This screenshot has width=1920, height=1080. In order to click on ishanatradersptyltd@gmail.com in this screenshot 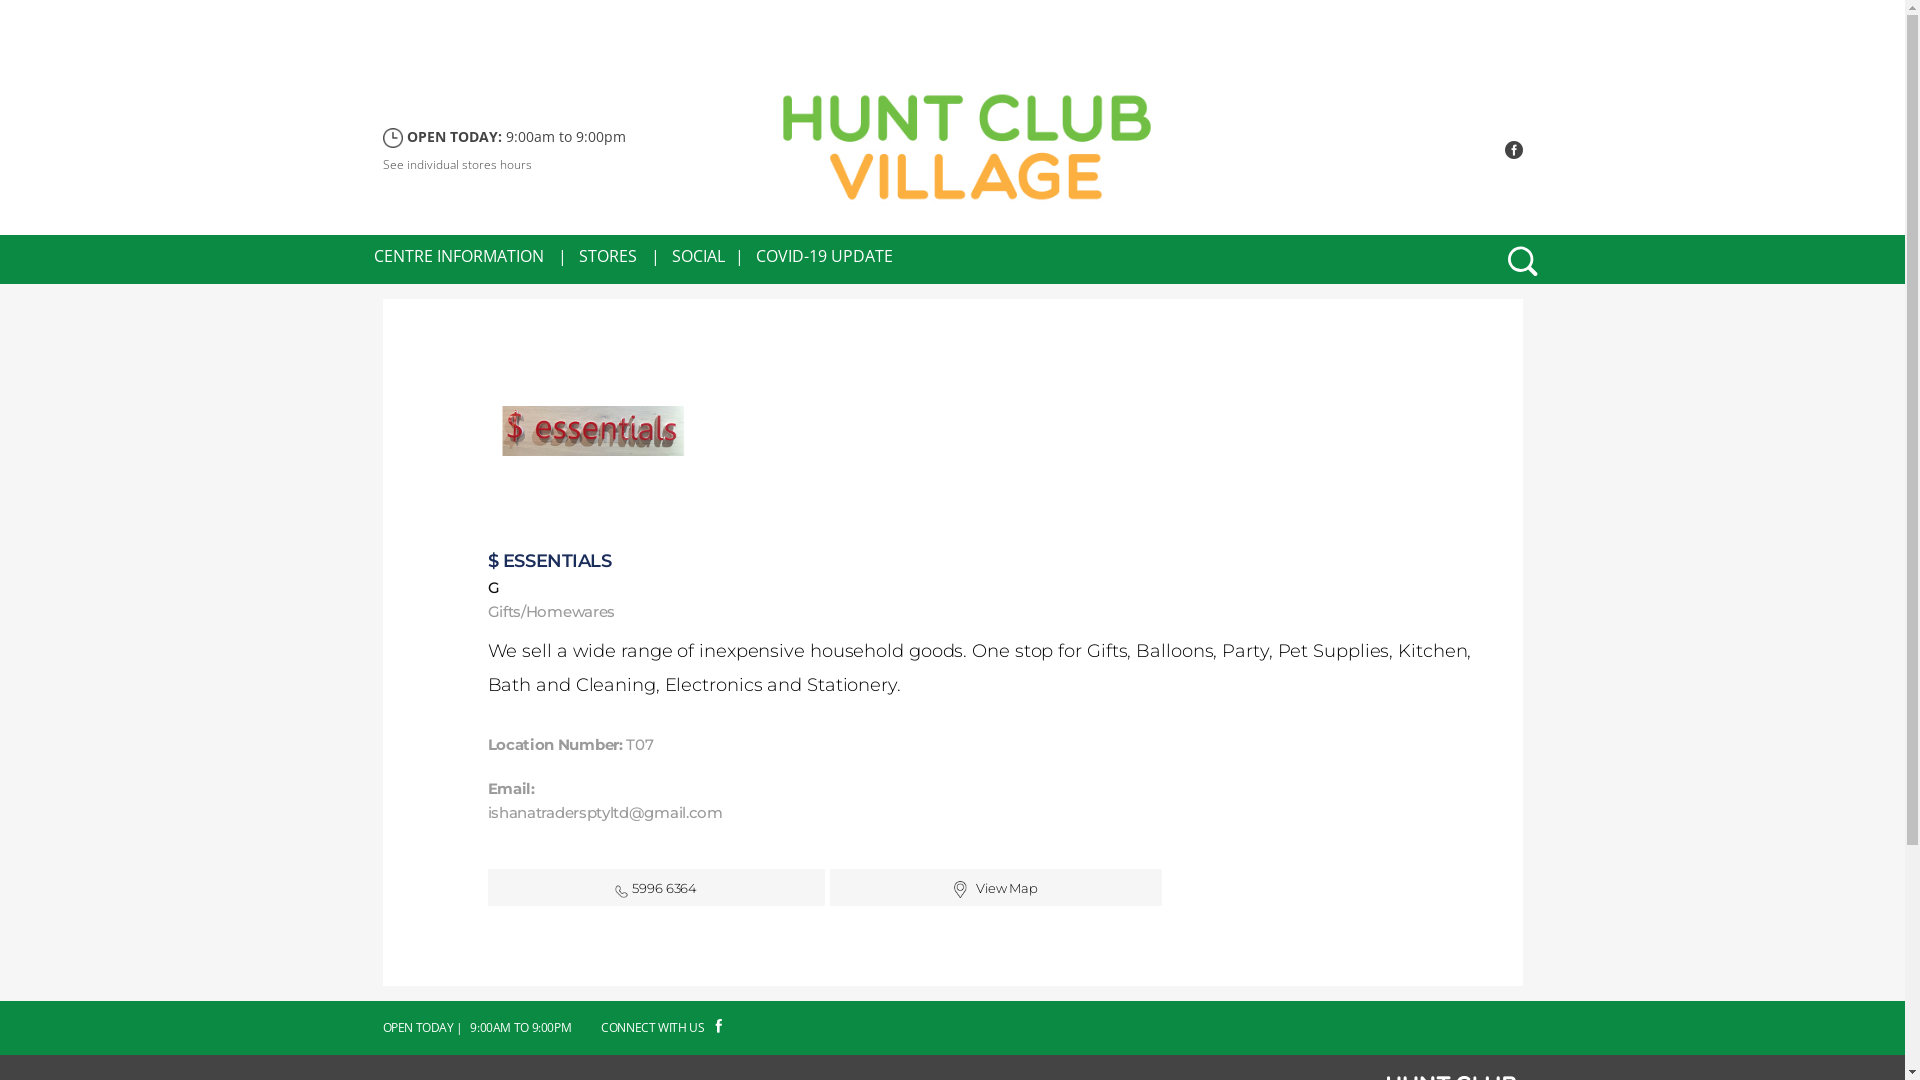, I will do `click(606, 812)`.